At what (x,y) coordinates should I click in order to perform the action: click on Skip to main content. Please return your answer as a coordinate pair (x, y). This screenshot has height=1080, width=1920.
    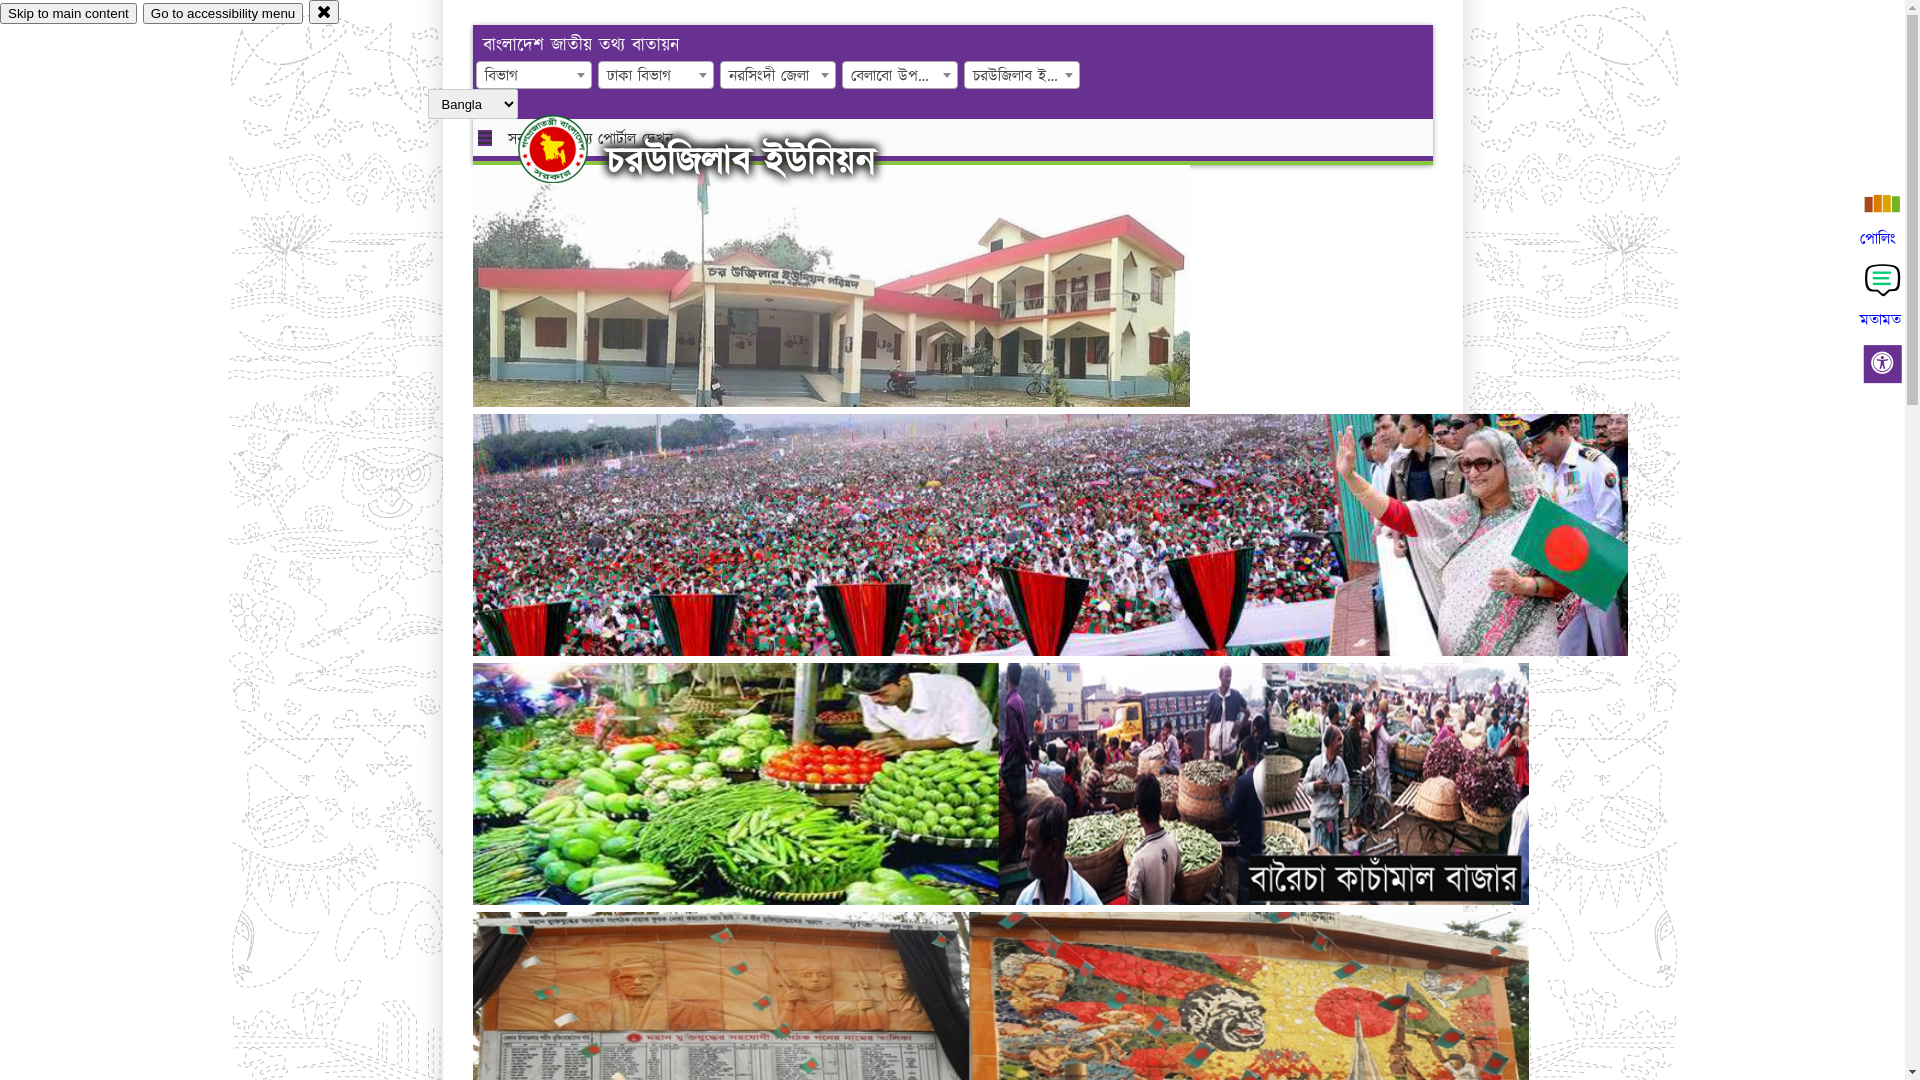
    Looking at the image, I should click on (68, 14).